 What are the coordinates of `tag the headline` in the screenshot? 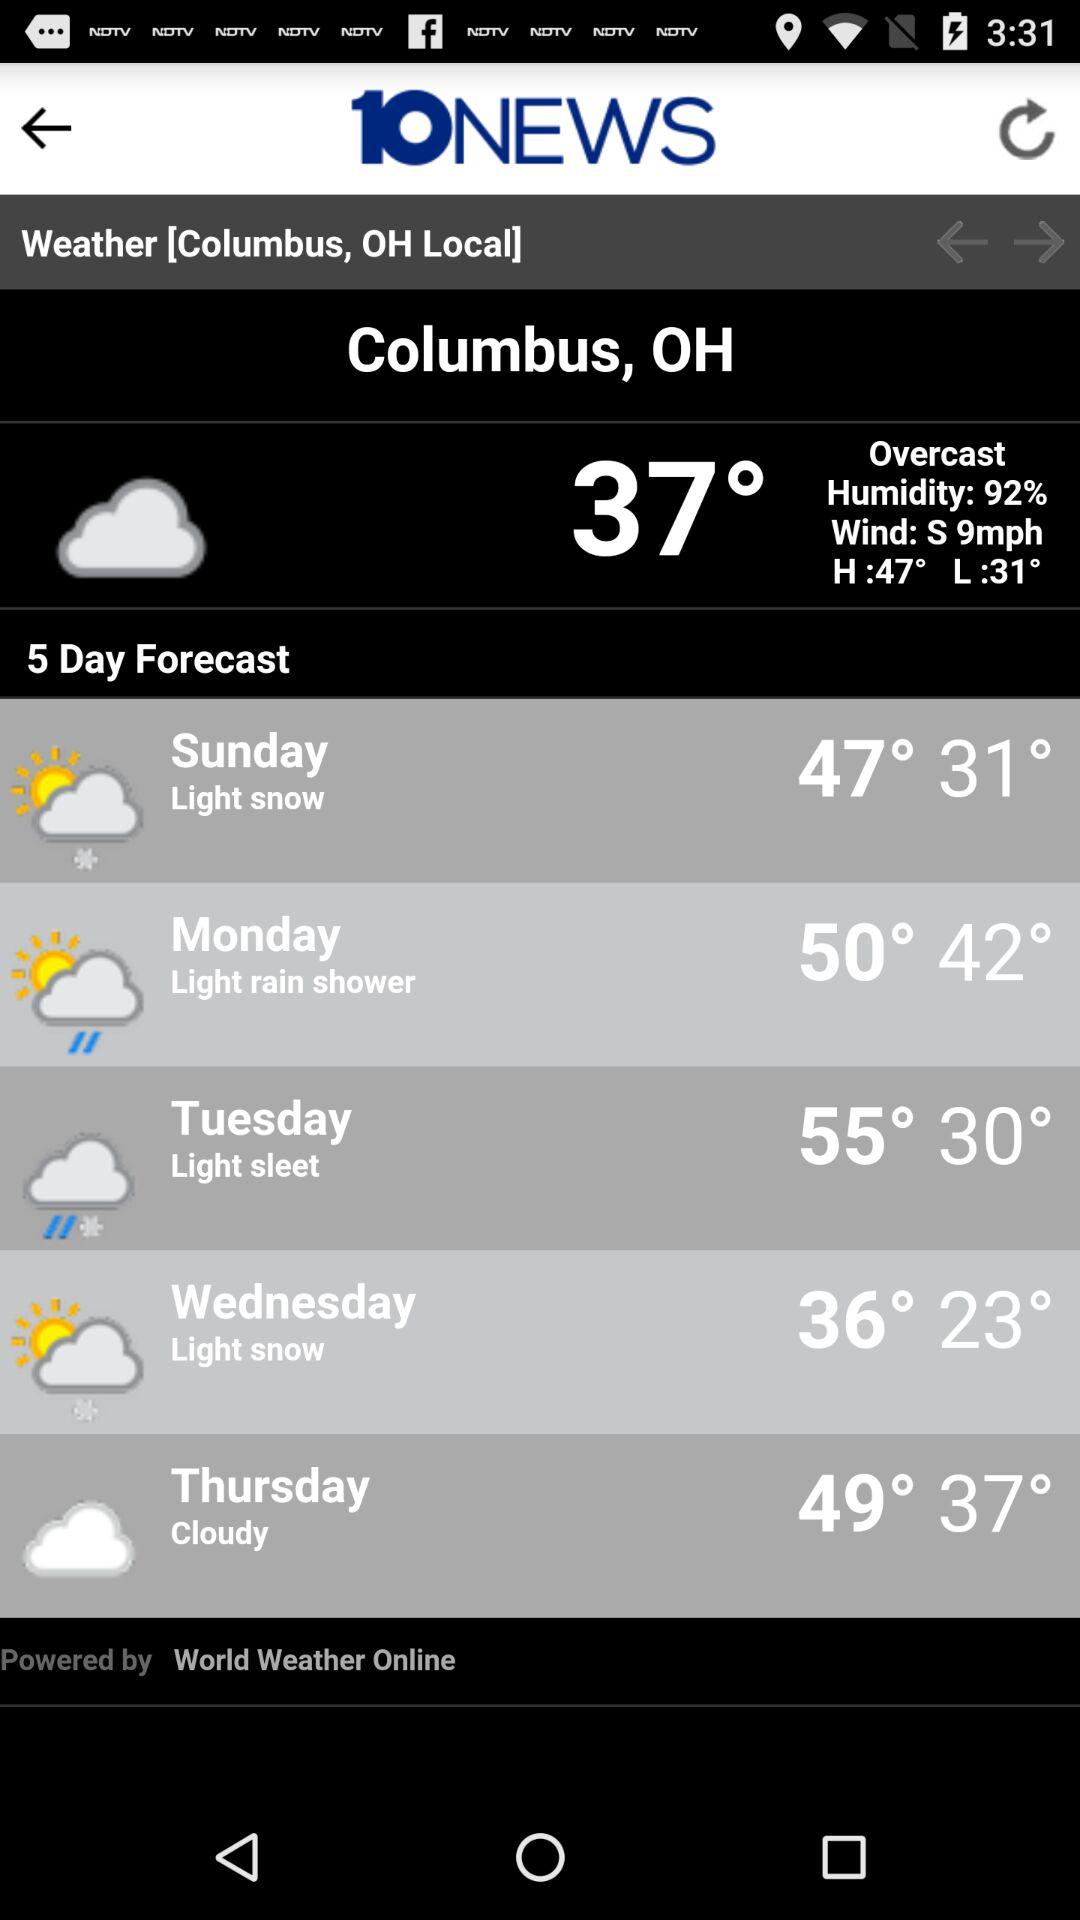 It's located at (534, 128).